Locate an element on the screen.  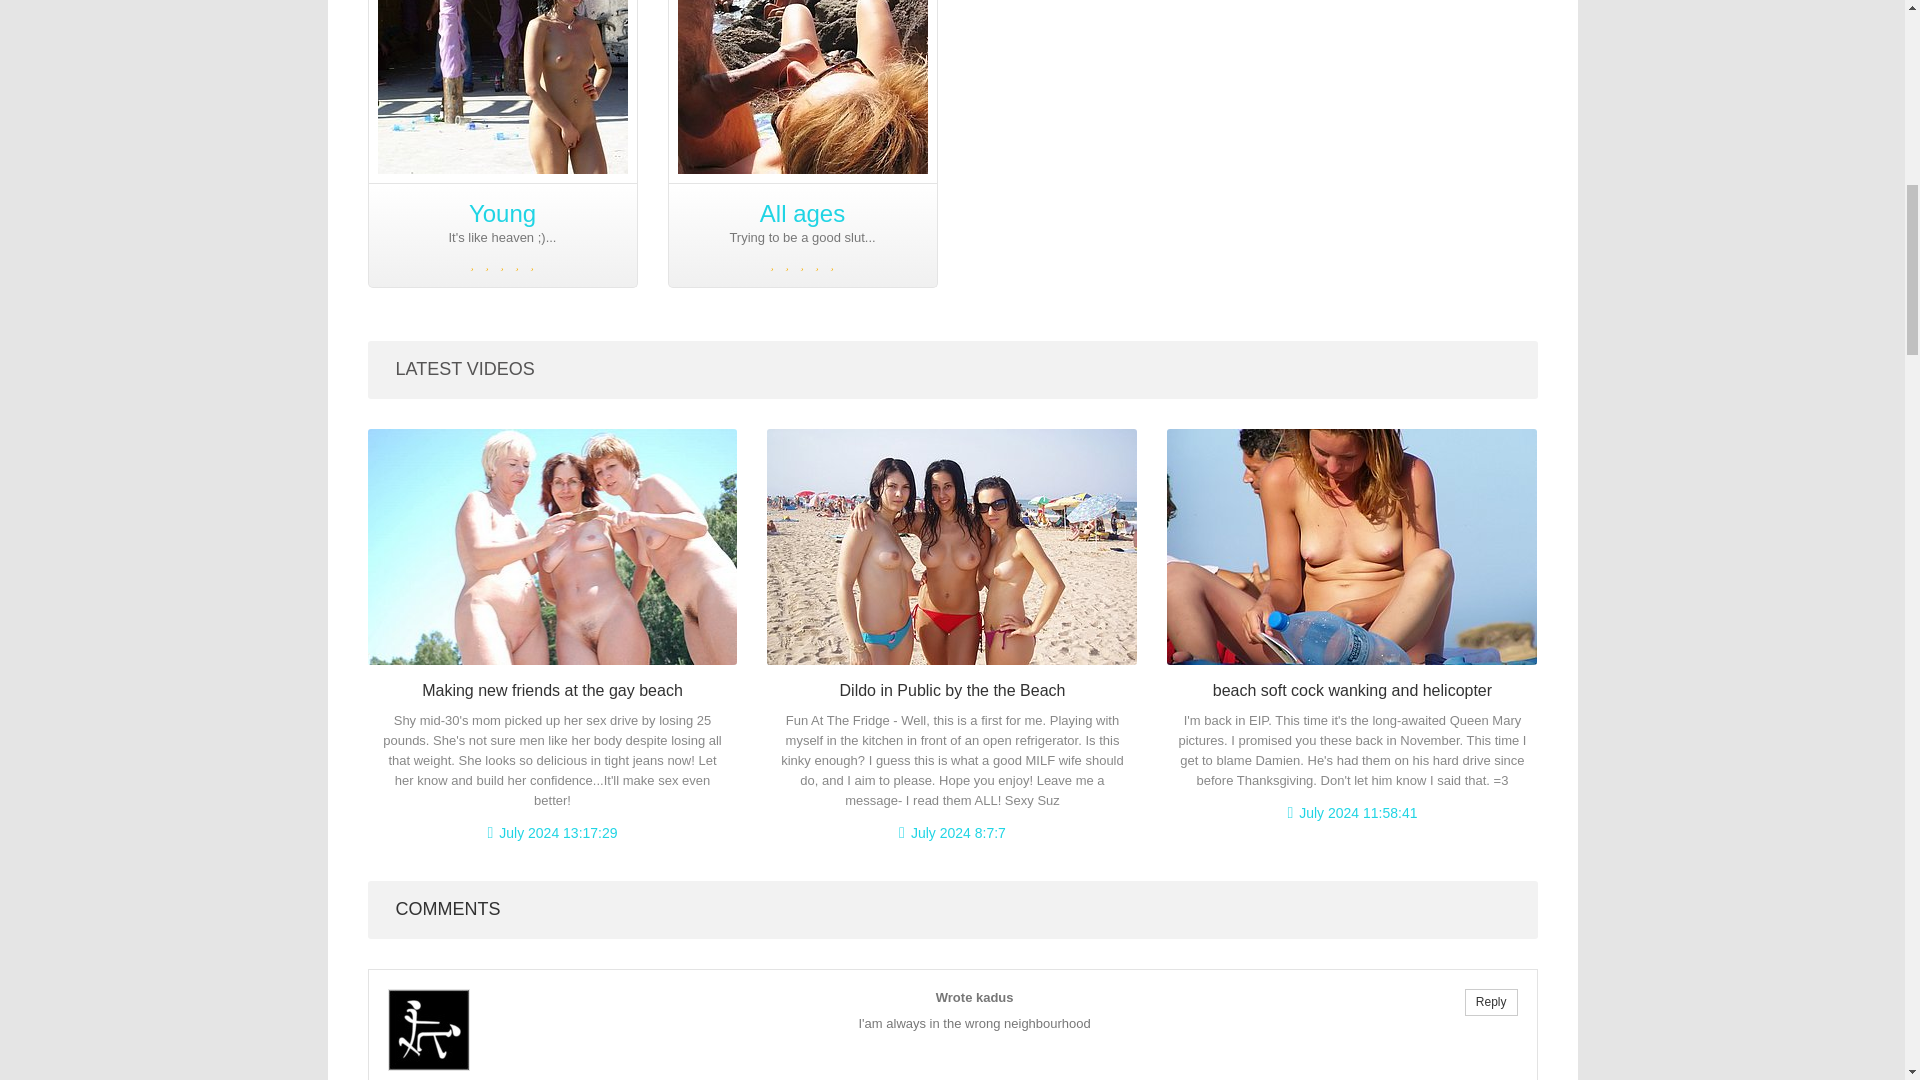
PHOTOS is located at coordinates (730, 27).